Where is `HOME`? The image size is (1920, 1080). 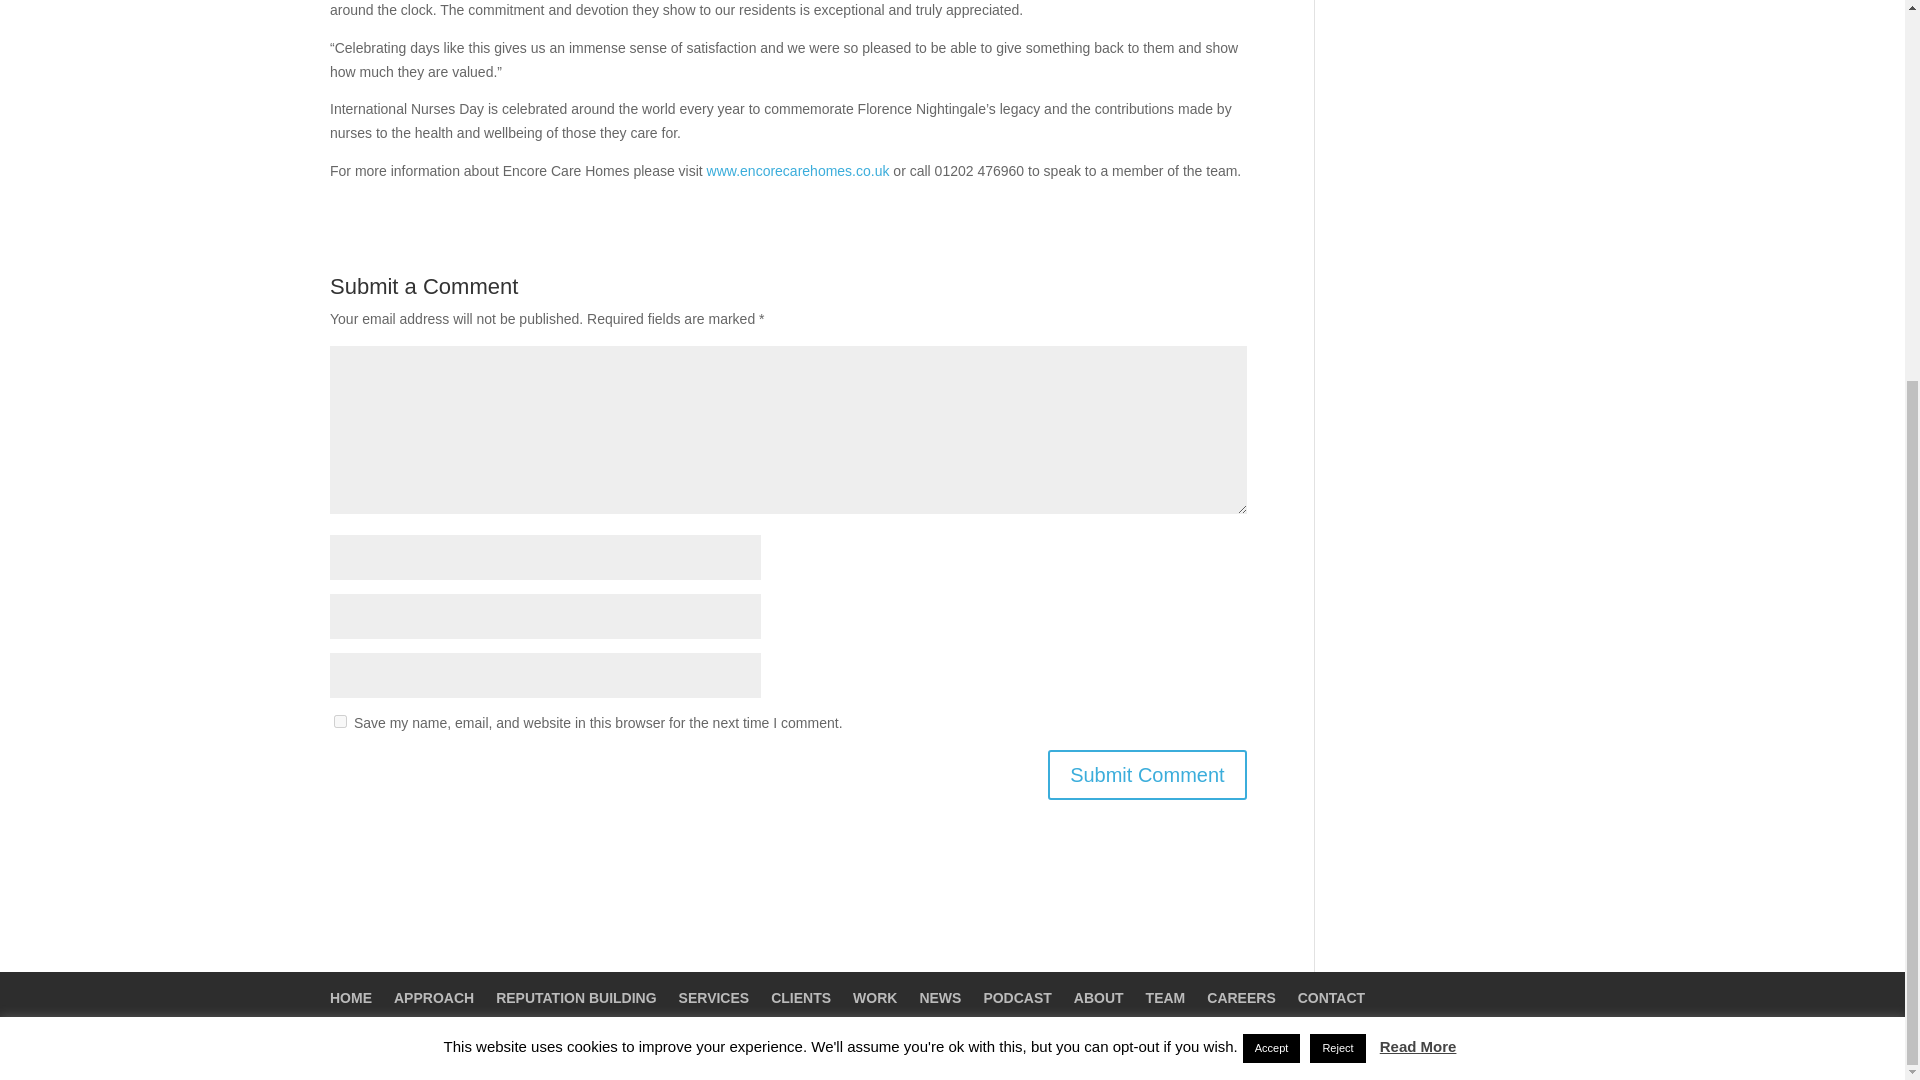
HOME is located at coordinates (351, 998).